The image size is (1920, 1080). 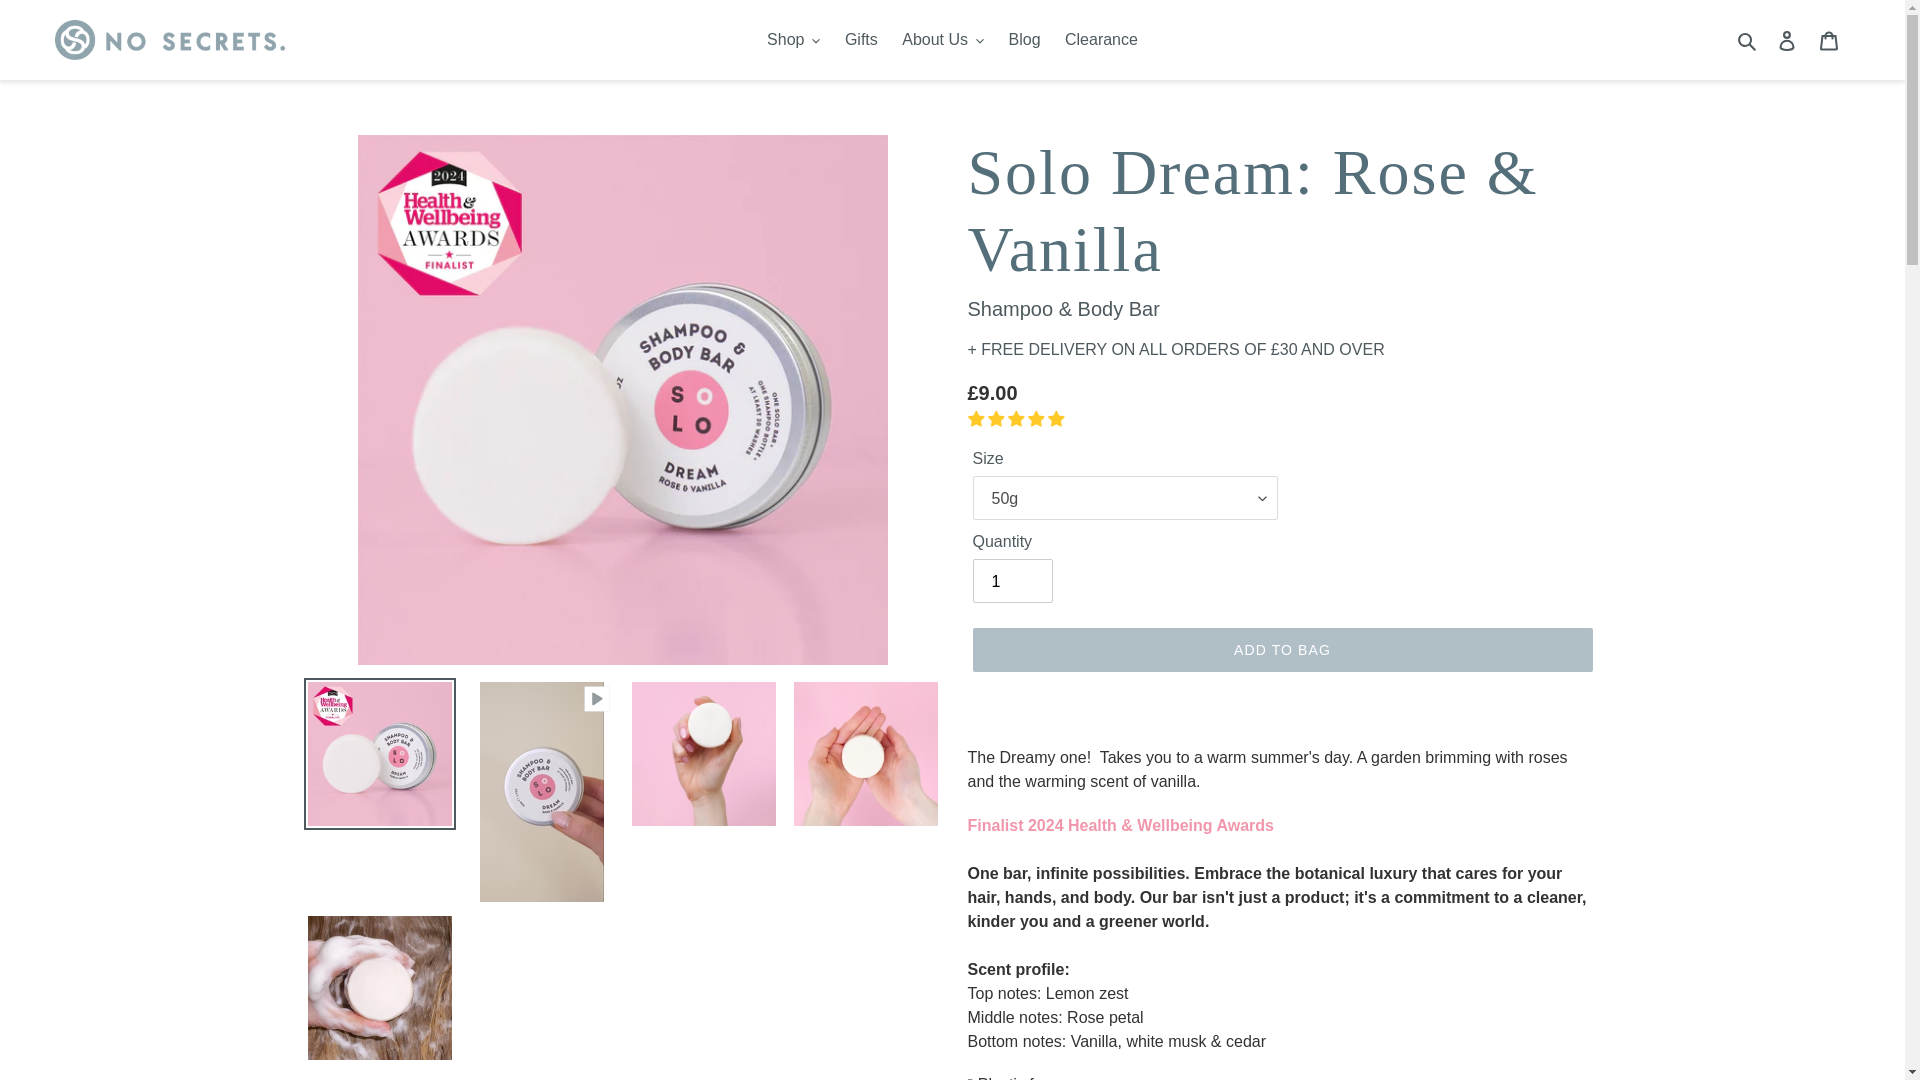 I want to click on About Us, so click(x=943, y=40).